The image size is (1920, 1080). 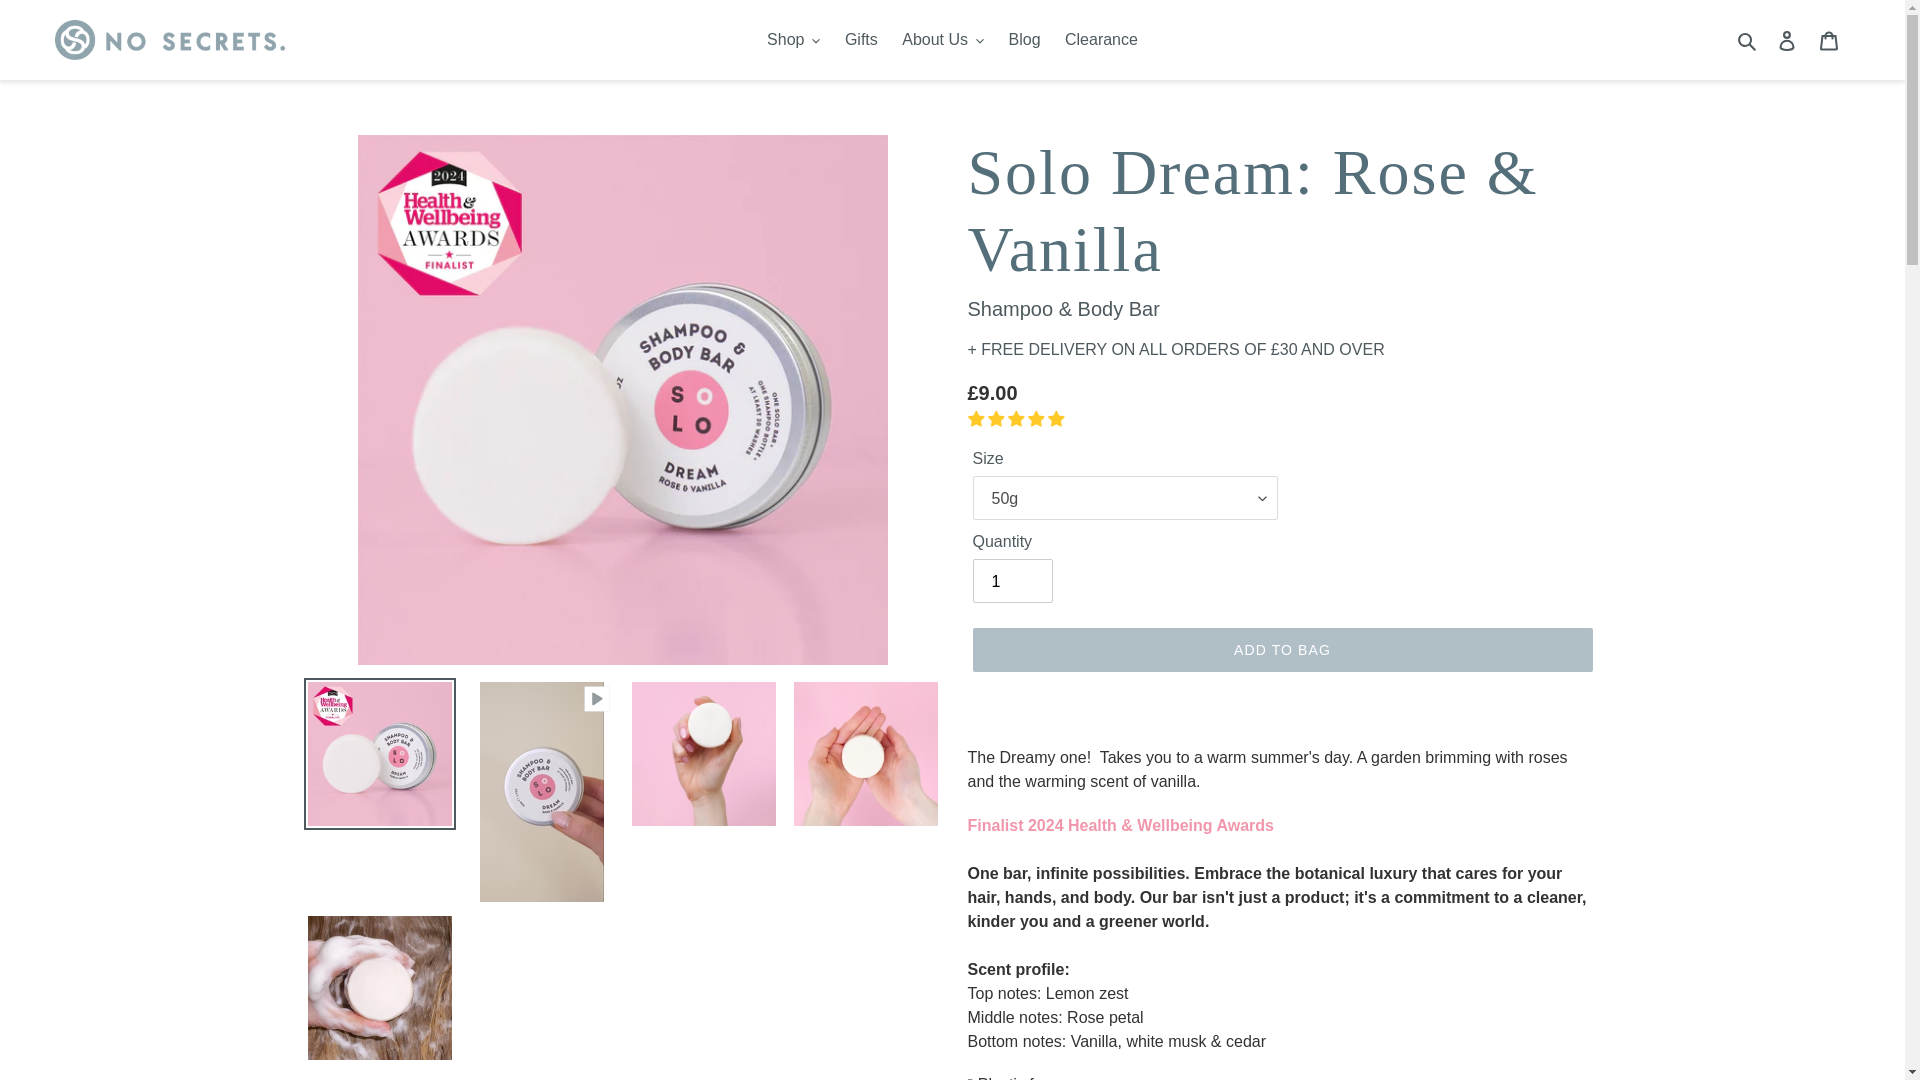 I want to click on About Us, so click(x=943, y=40).